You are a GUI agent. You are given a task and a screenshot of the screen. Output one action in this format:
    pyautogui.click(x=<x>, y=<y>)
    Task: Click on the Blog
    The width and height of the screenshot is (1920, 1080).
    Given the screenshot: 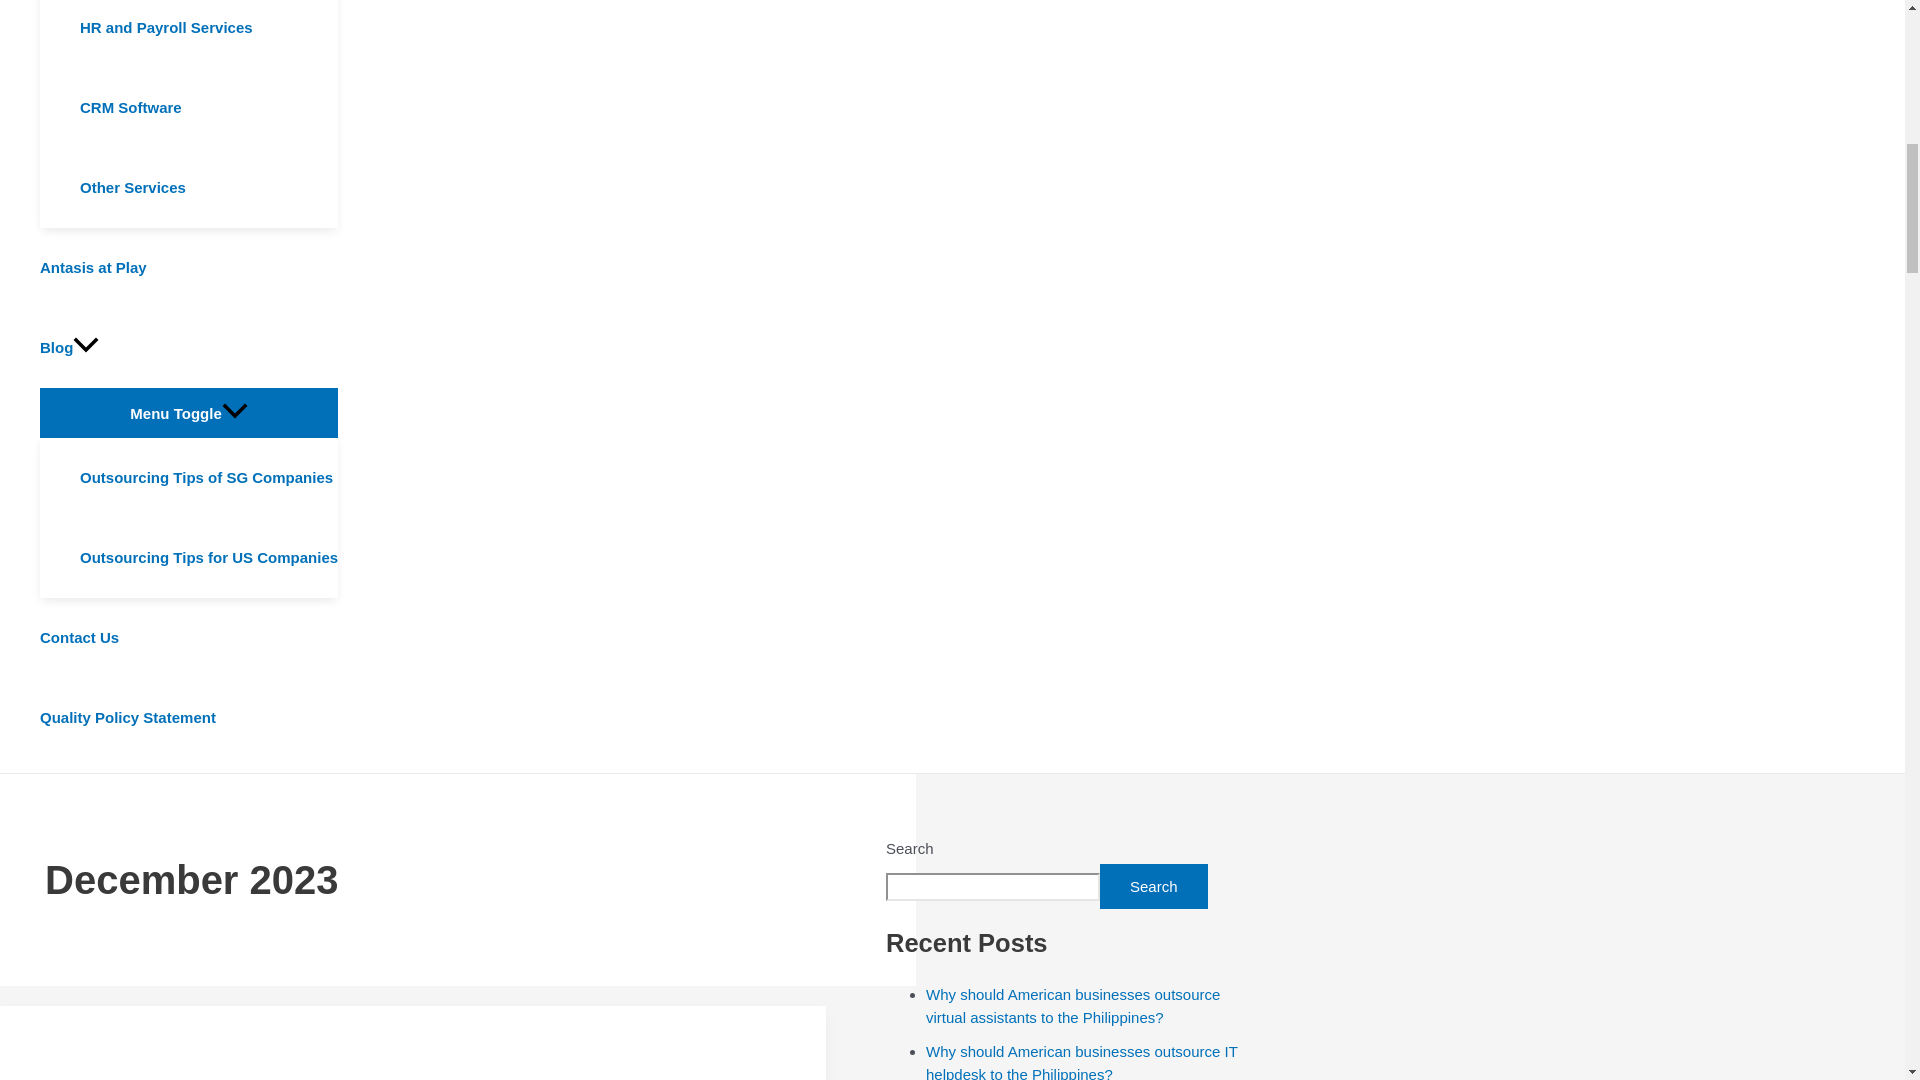 What is the action you would take?
    pyautogui.click(x=188, y=347)
    